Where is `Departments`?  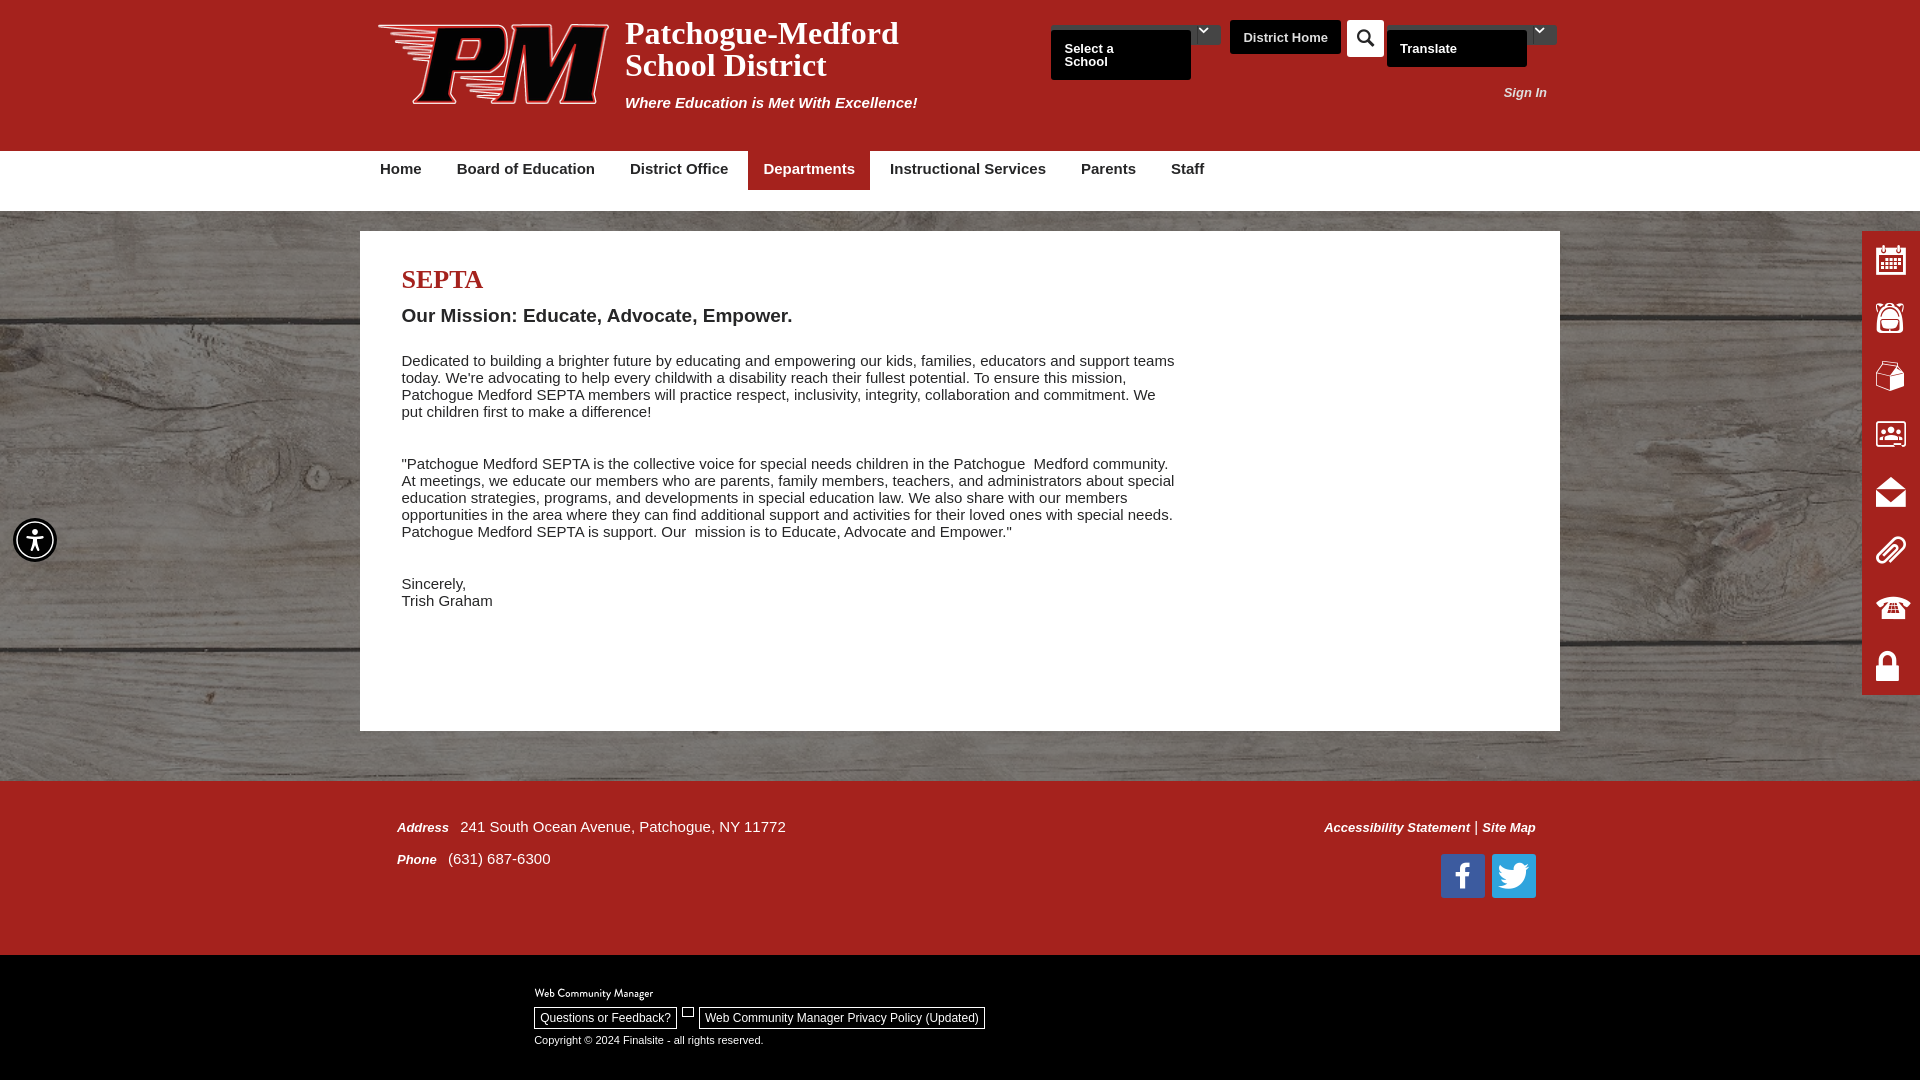 Departments is located at coordinates (808, 170).